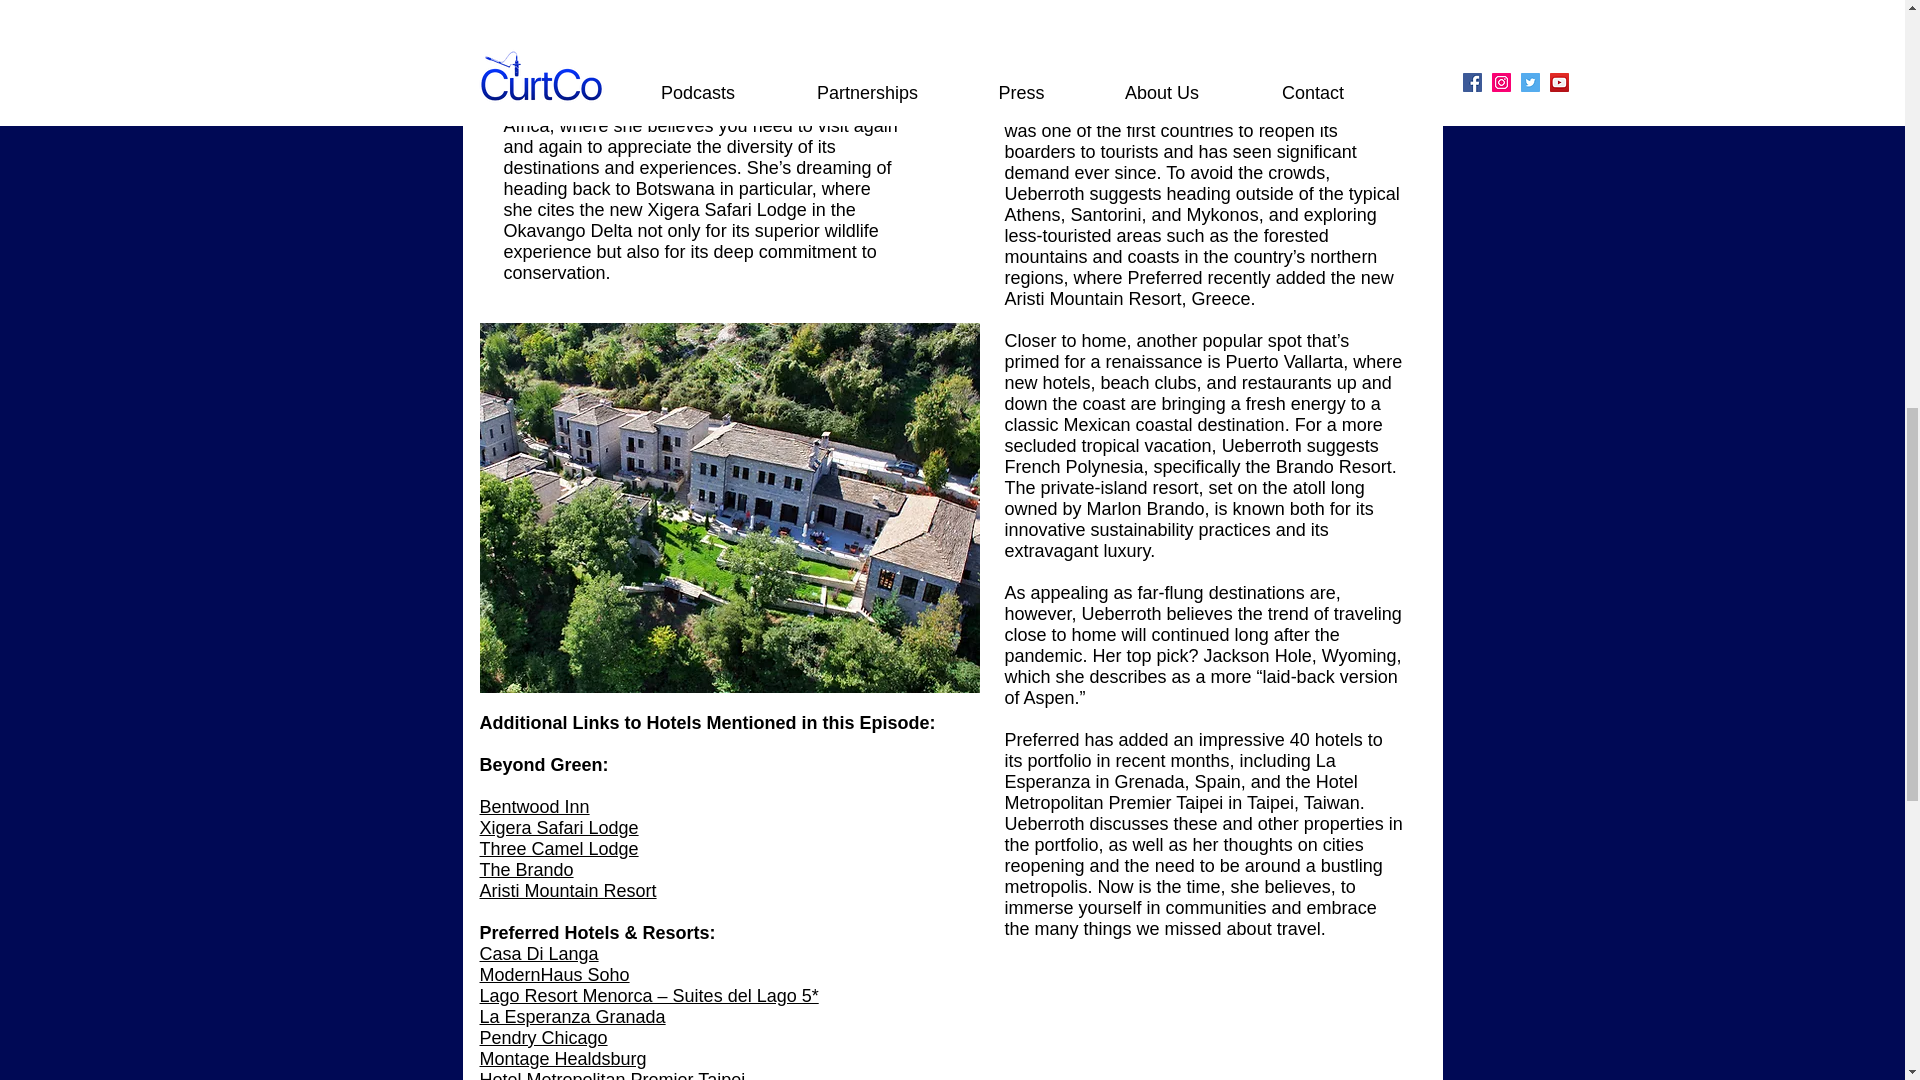  Describe the element at coordinates (527, 870) in the screenshot. I see `The Brando` at that location.